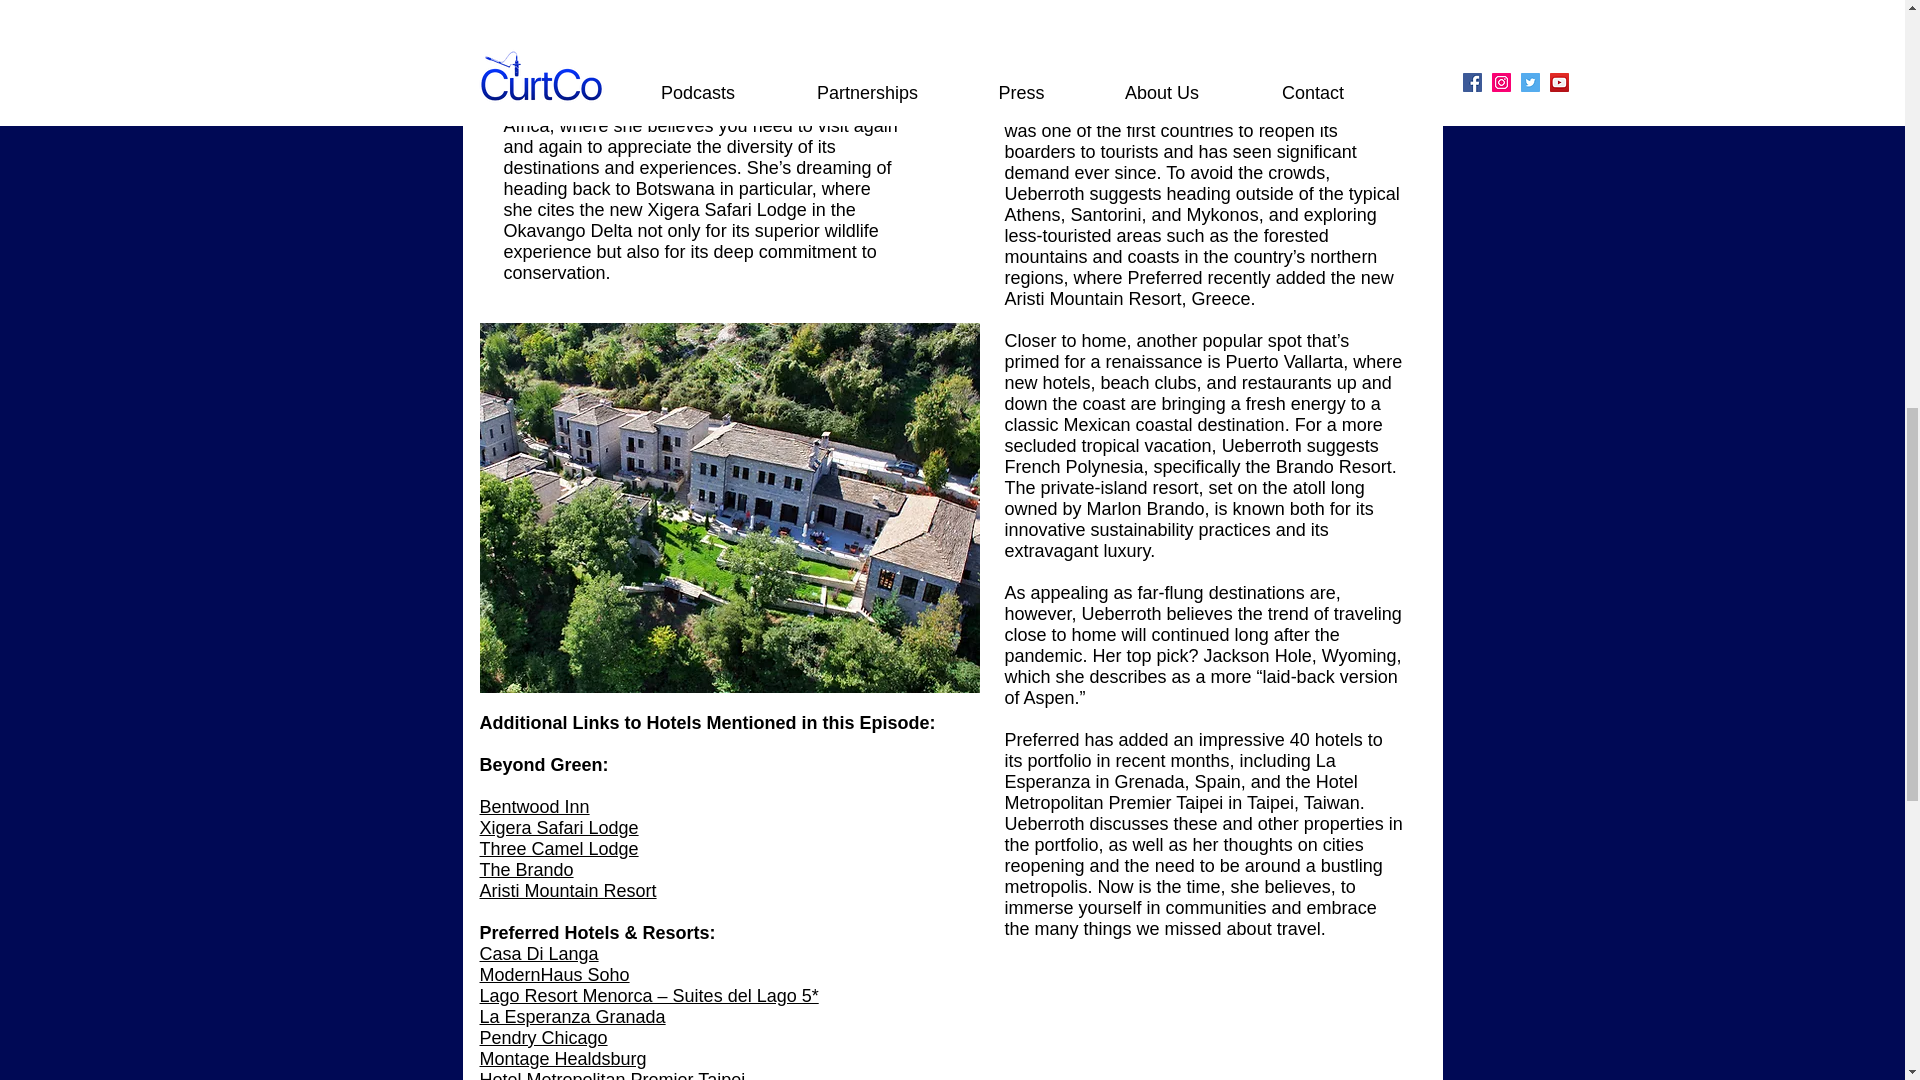  Describe the element at coordinates (527, 870) in the screenshot. I see `The Brando` at that location.